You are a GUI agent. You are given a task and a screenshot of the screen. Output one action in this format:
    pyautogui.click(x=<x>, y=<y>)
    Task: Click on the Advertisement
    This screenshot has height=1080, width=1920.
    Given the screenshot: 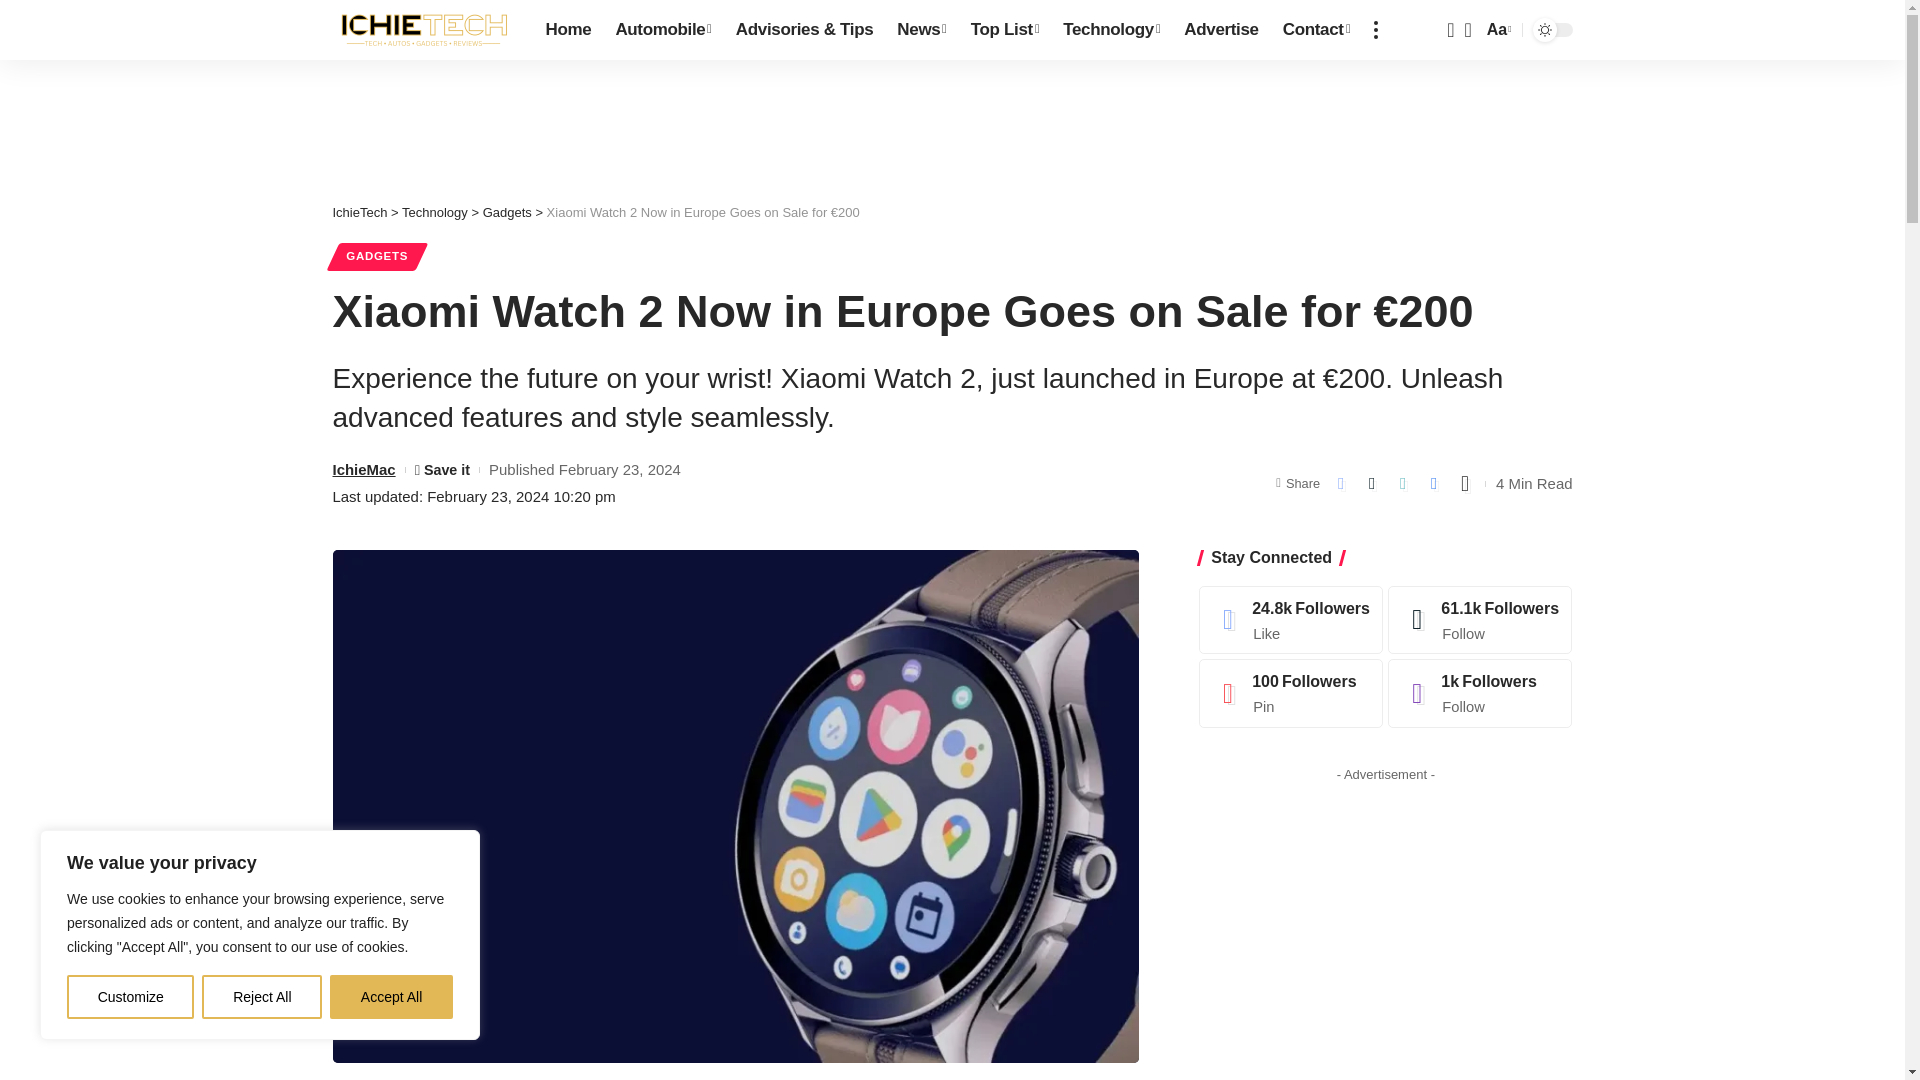 What is the action you would take?
    pyautogui.click(x=1386, y=935)
    